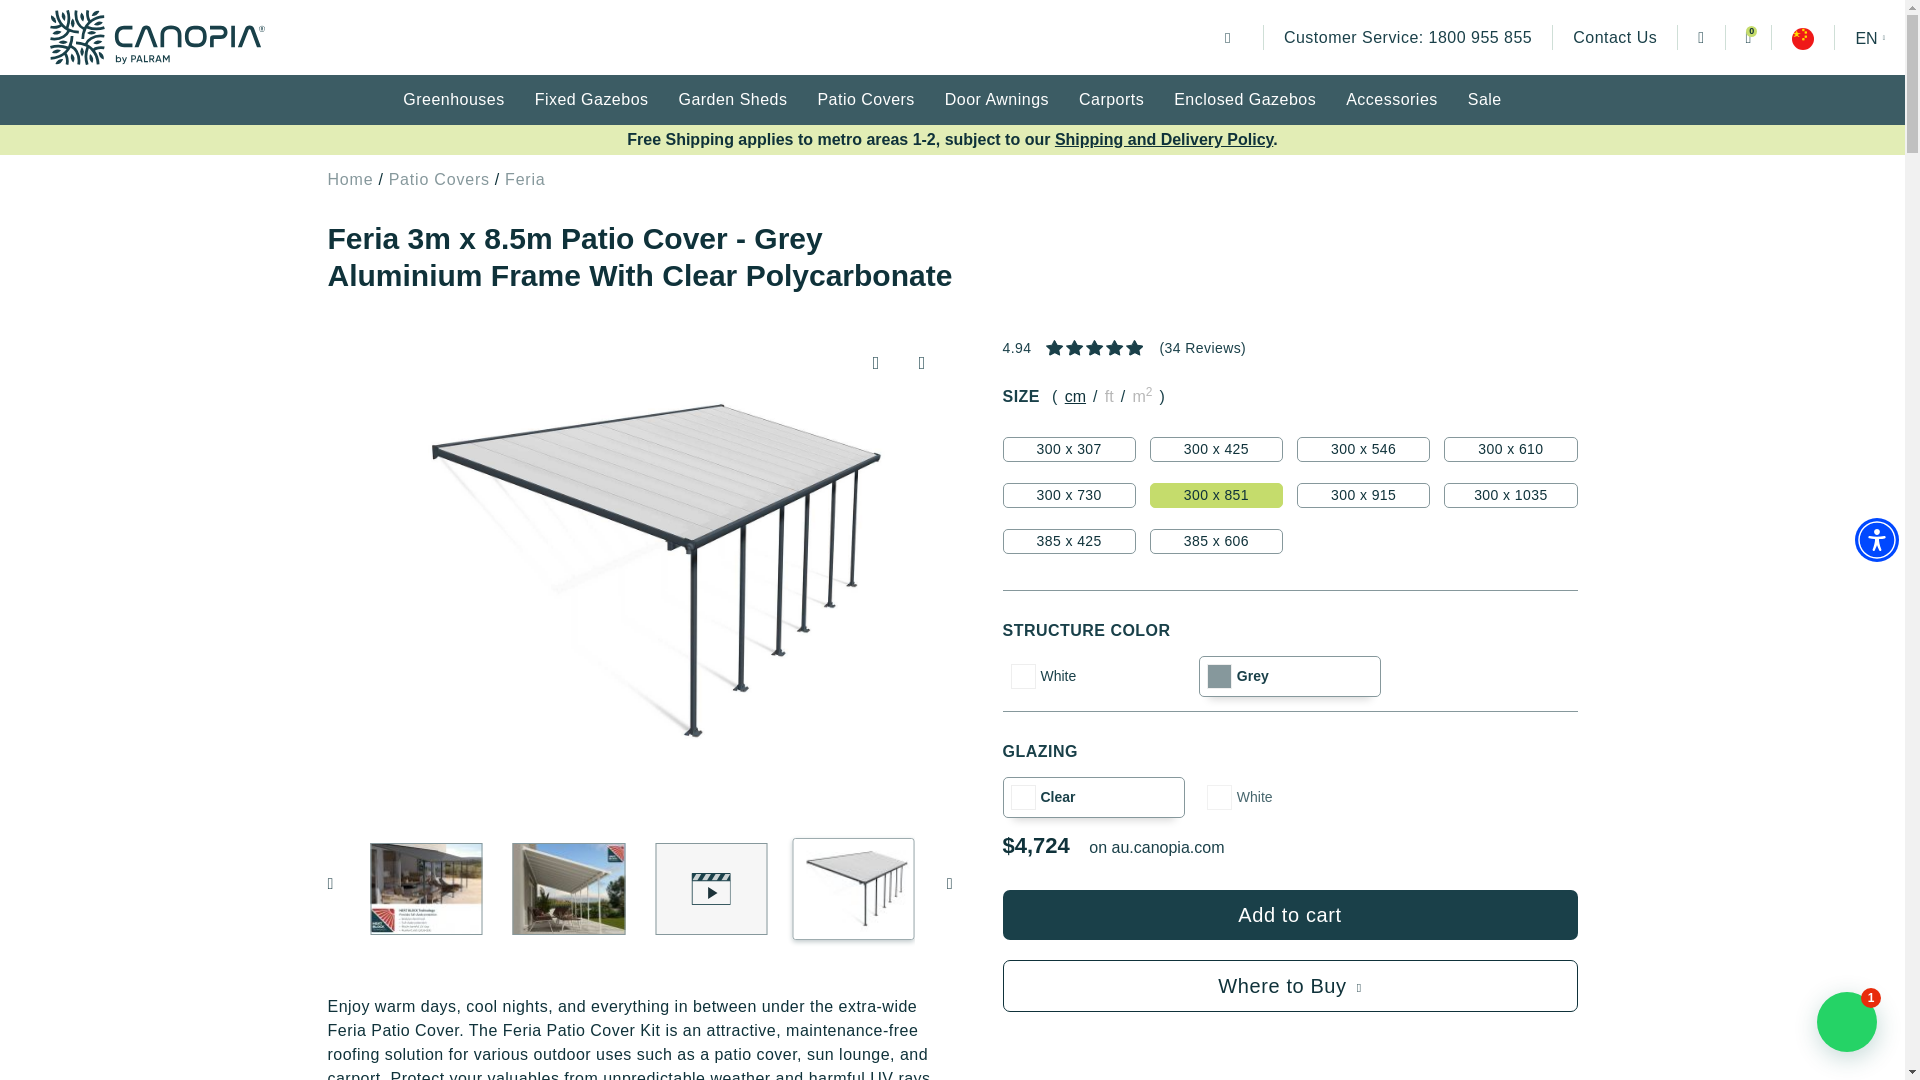 Image resolution: width=1920 pixels, height=1080 pixels. Describe the element at coordinates (1749, 36) in the screenshot. I see `Customer Service: 1800 955 855` at that location.